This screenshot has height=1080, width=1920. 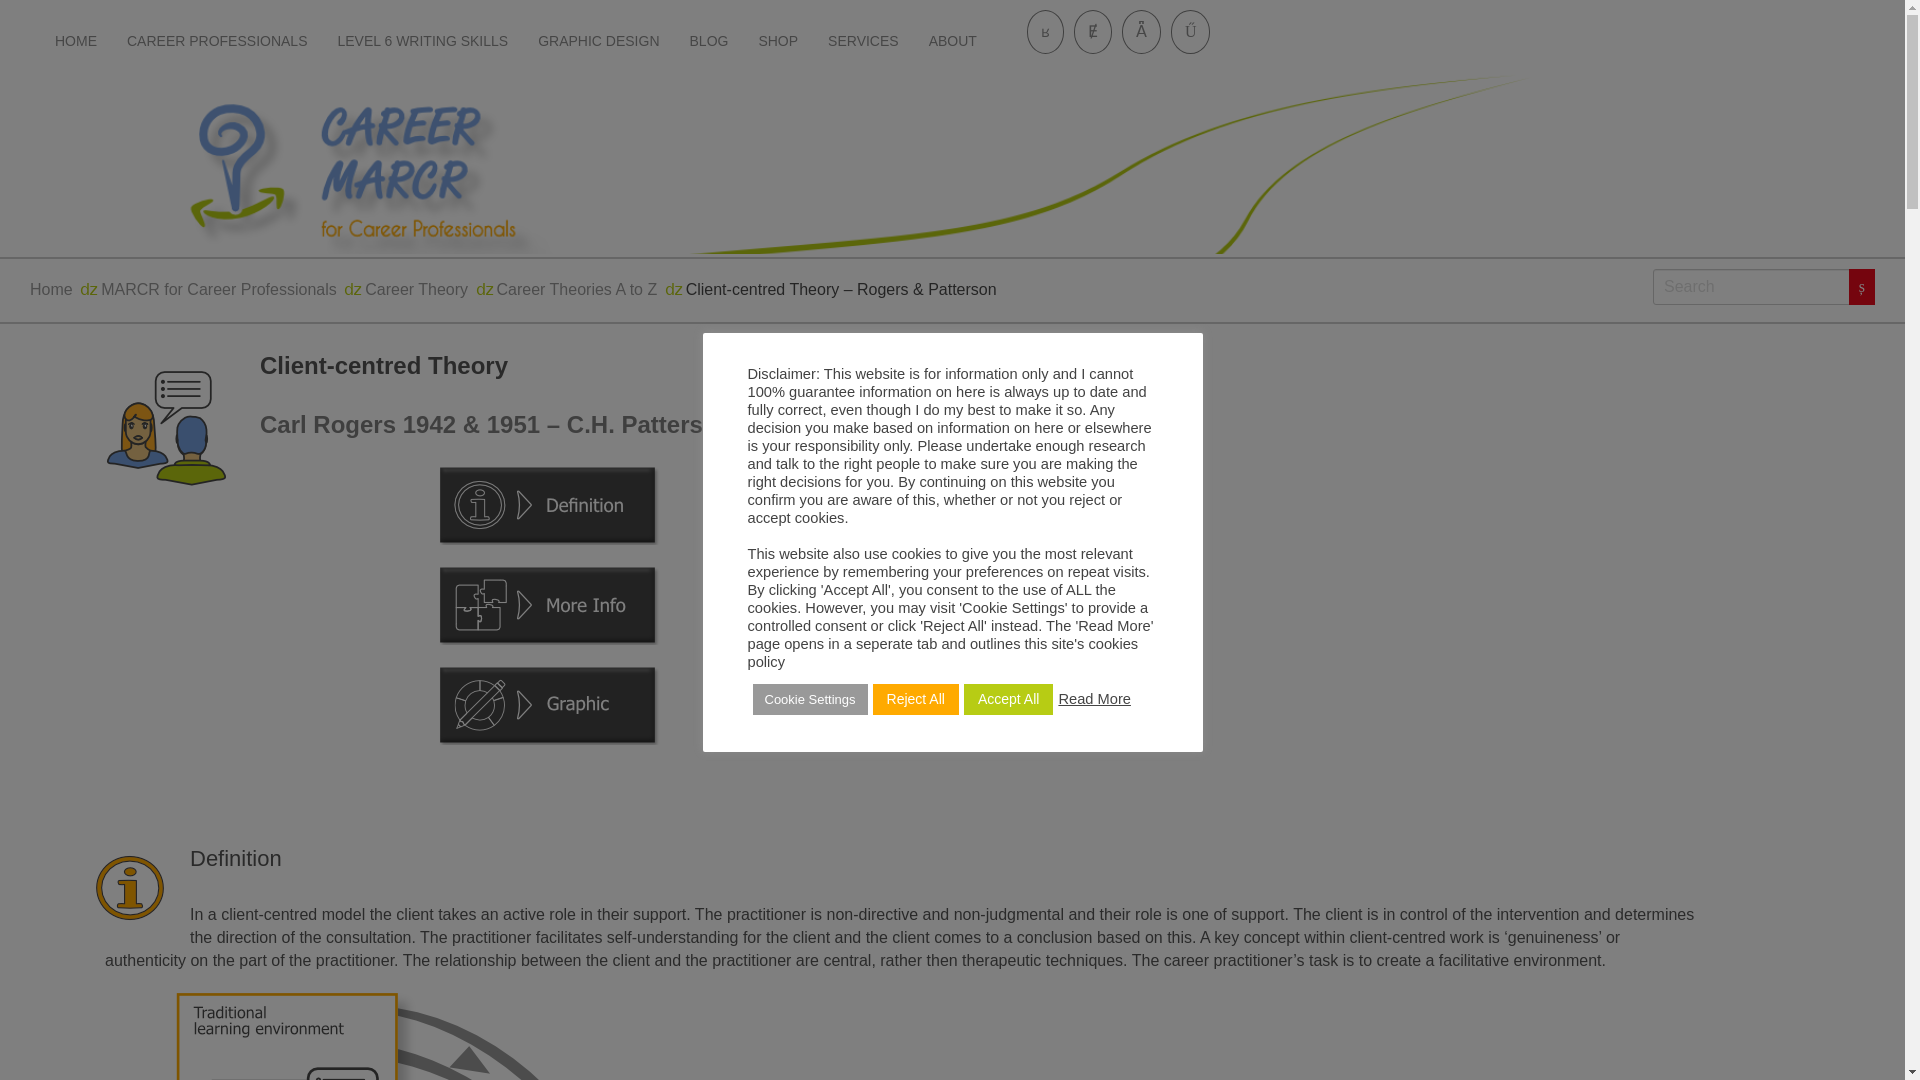 I want to click on Home, so click(x=51, y=289).